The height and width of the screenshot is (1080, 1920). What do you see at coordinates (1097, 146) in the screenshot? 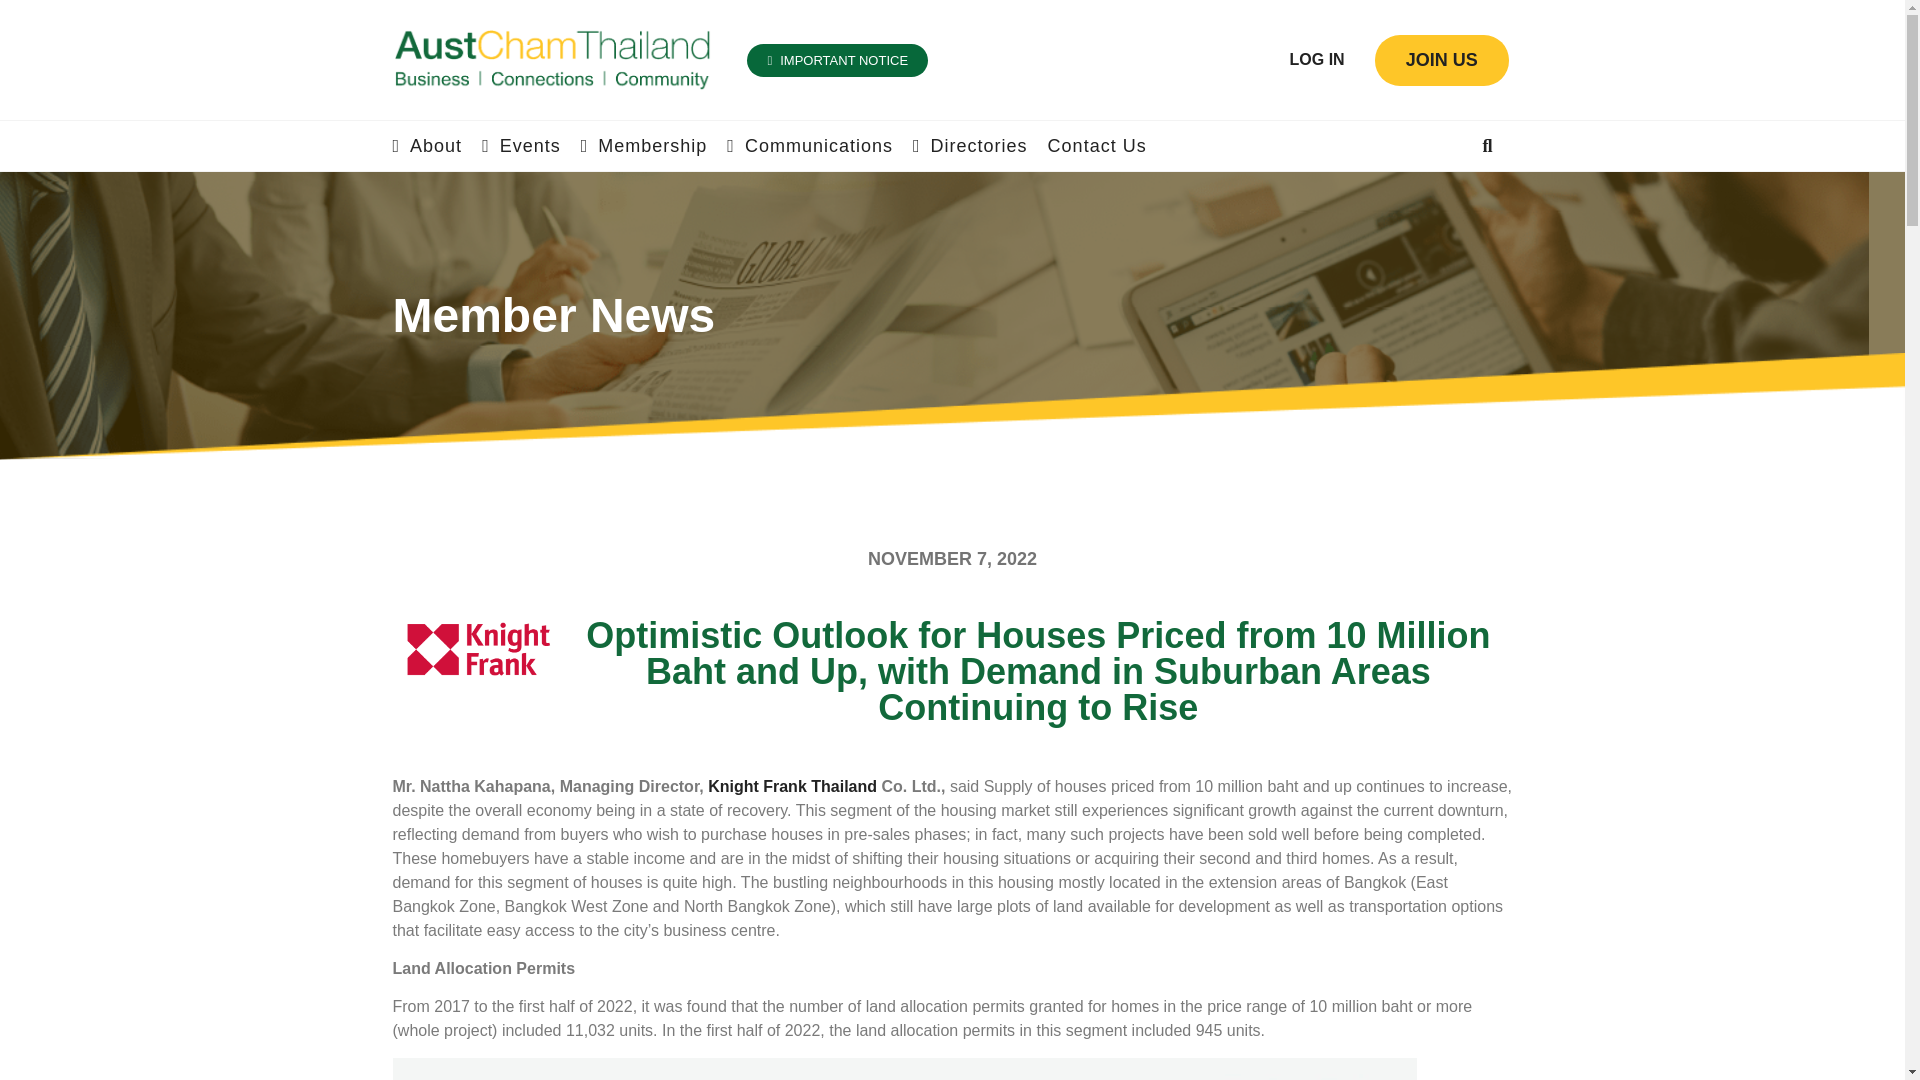
I see `Contact Us` at bounding box center [1097, 146].